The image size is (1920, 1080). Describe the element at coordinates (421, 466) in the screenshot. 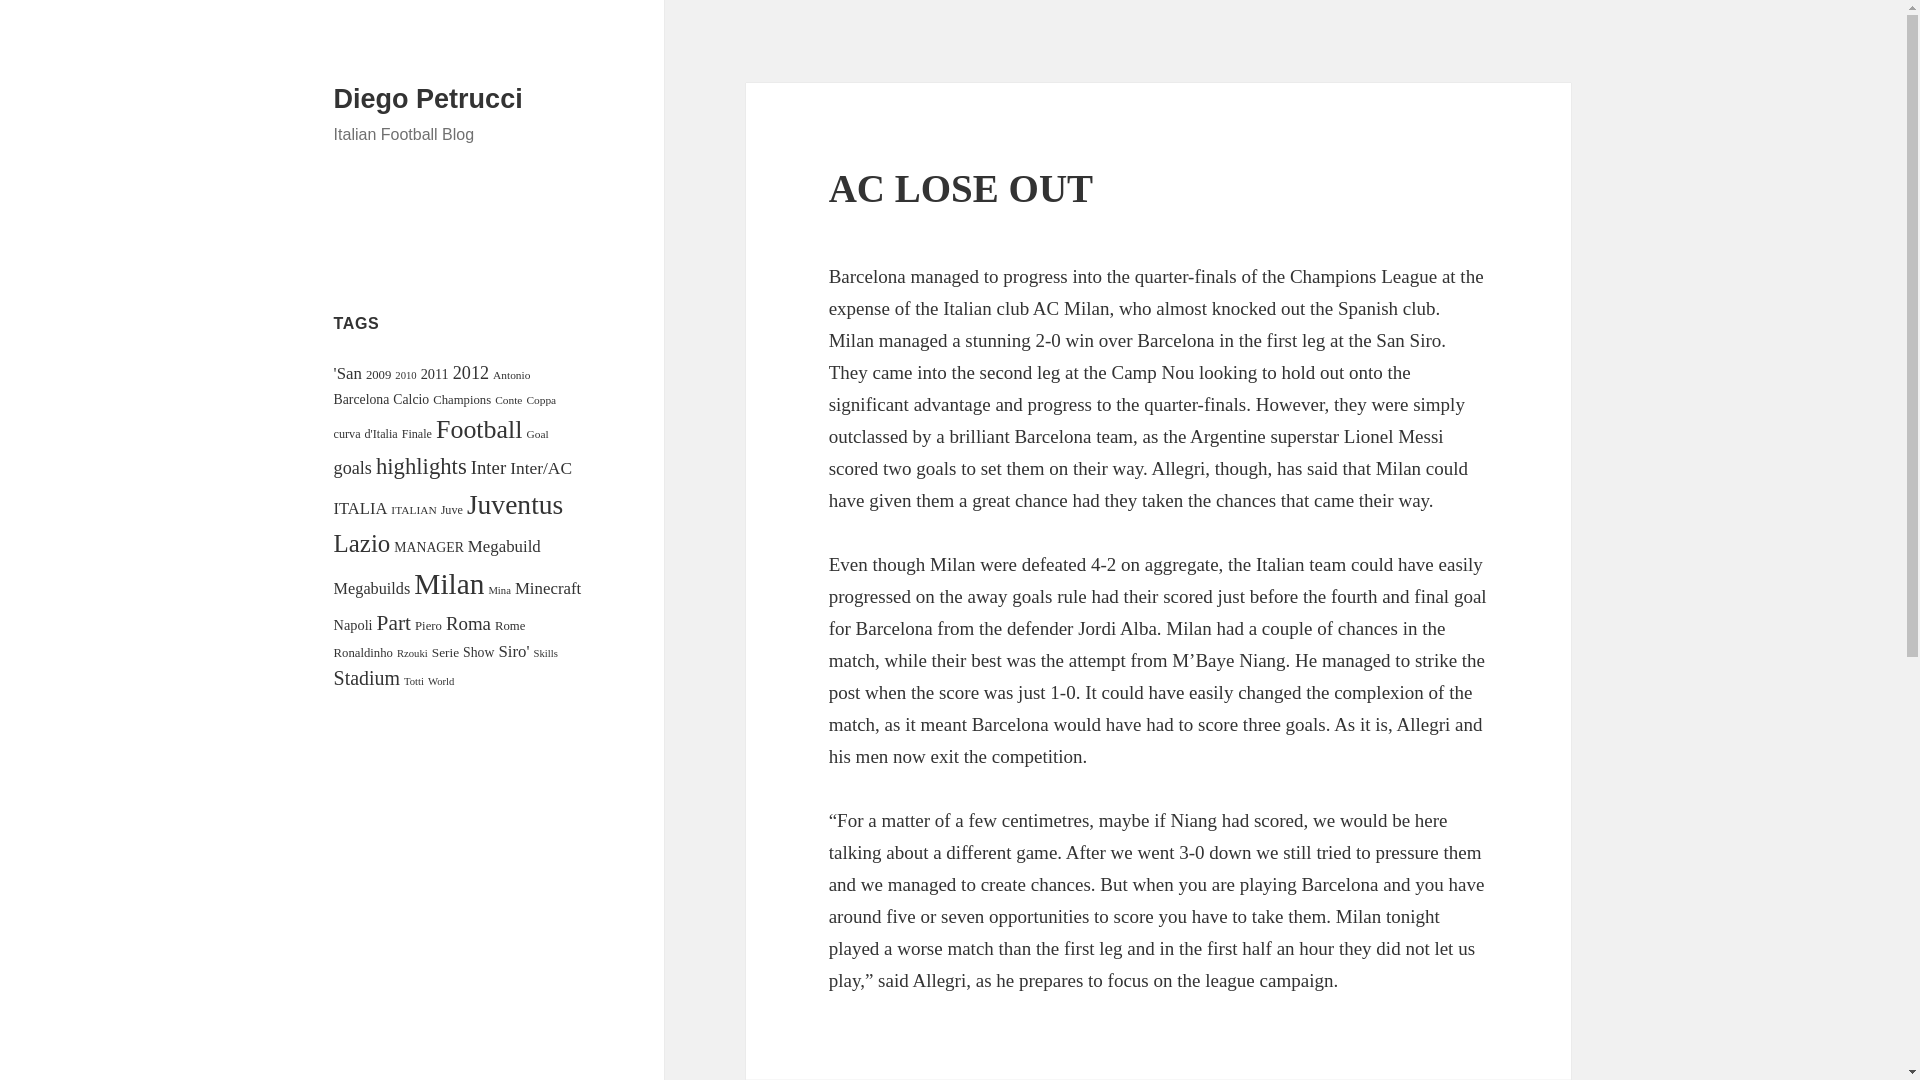

I see `highlights` at that location.